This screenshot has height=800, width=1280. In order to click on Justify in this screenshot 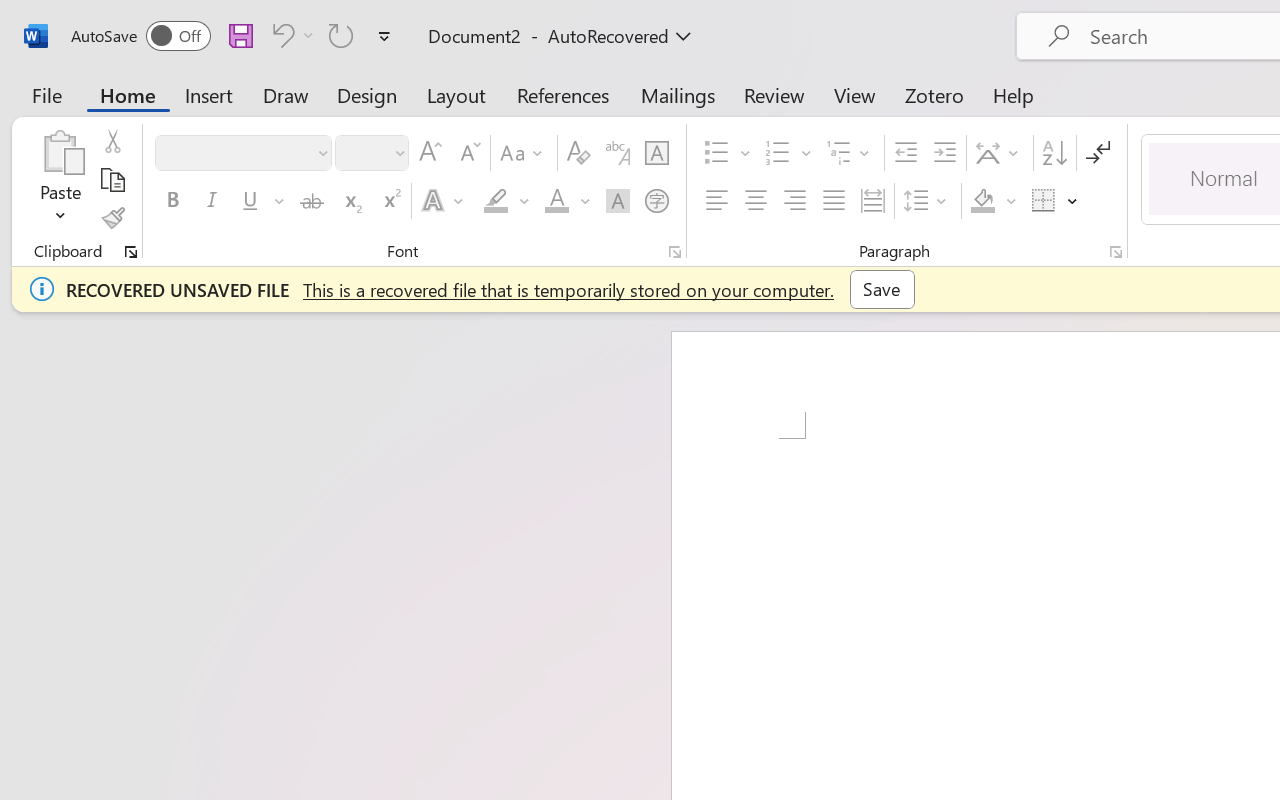, I will do `click(834, 201)`.